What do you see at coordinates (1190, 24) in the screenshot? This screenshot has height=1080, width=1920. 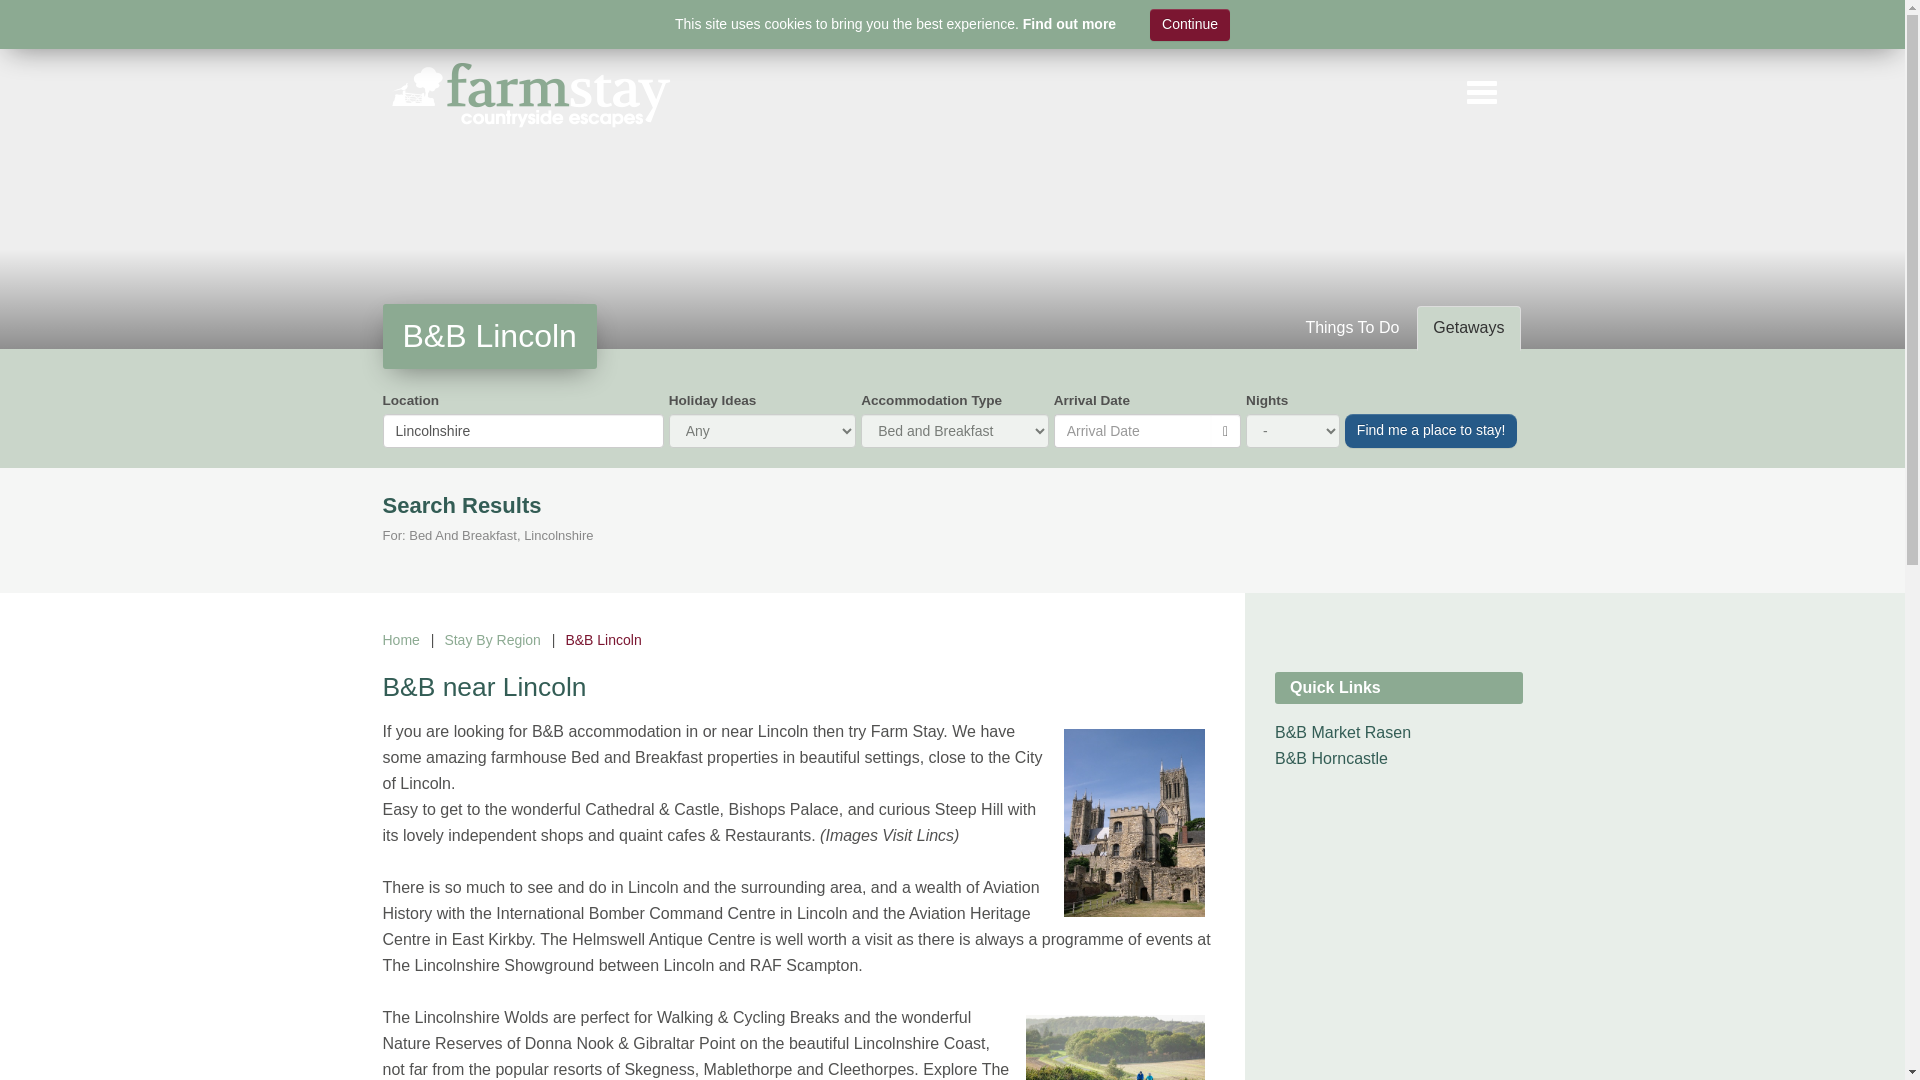 I see `Continue` at bounding box center [1190, 24].